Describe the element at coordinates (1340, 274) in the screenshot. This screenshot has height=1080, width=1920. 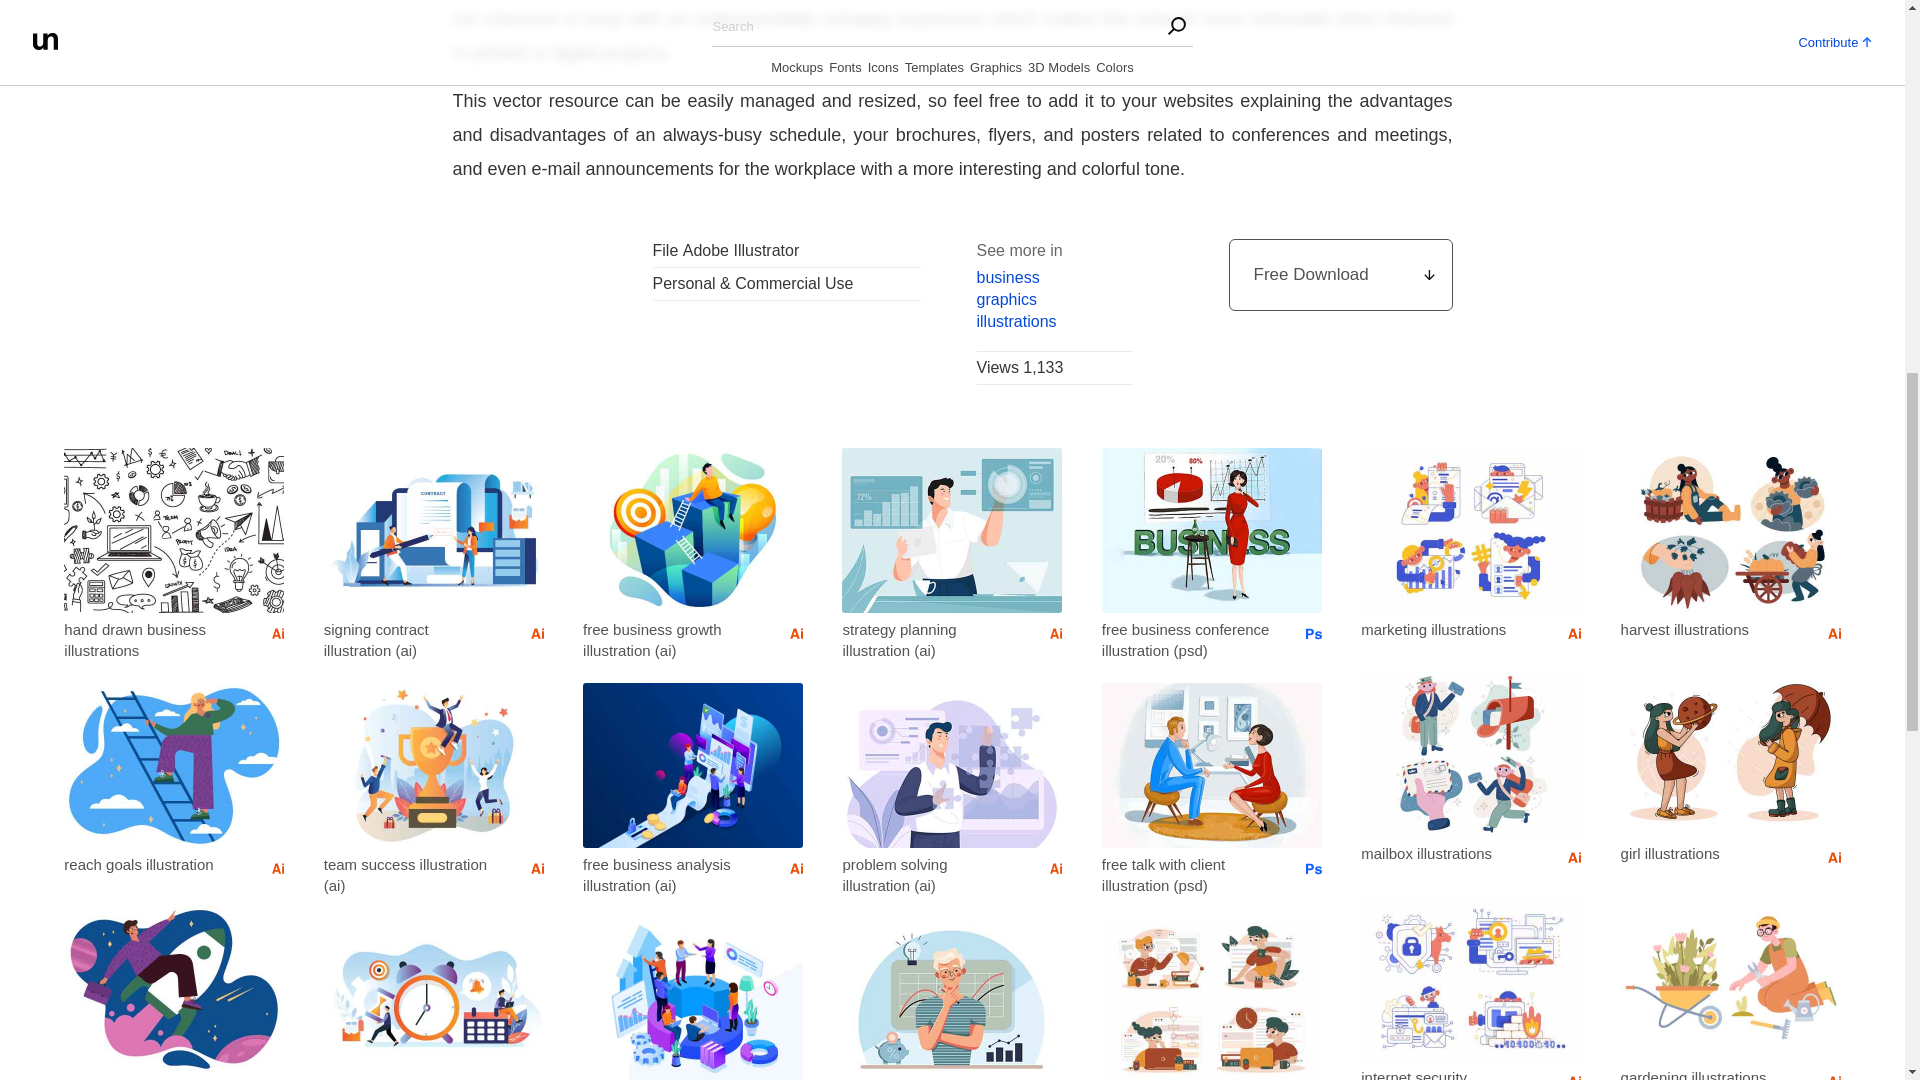
I see `Free Download` at that location.